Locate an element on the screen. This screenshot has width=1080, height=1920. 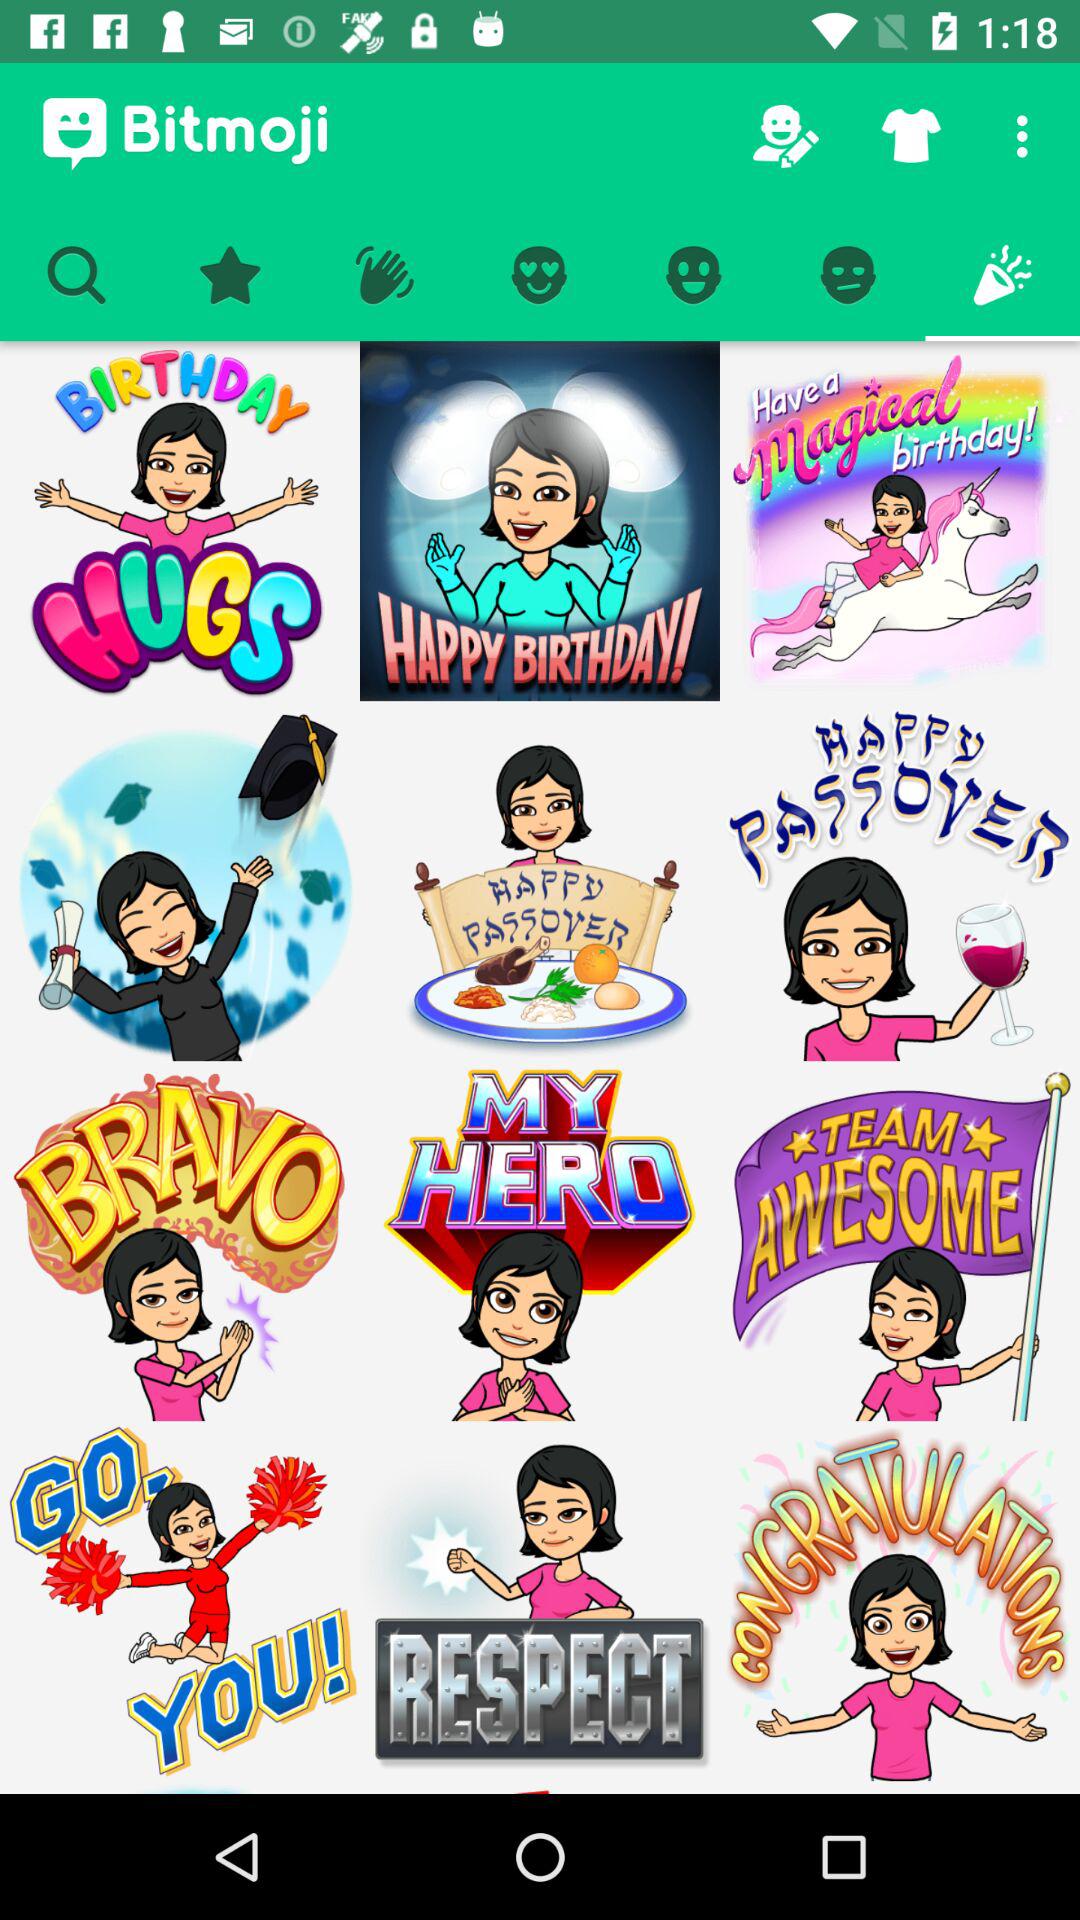
choose the option is located at coordinates (540, 521).